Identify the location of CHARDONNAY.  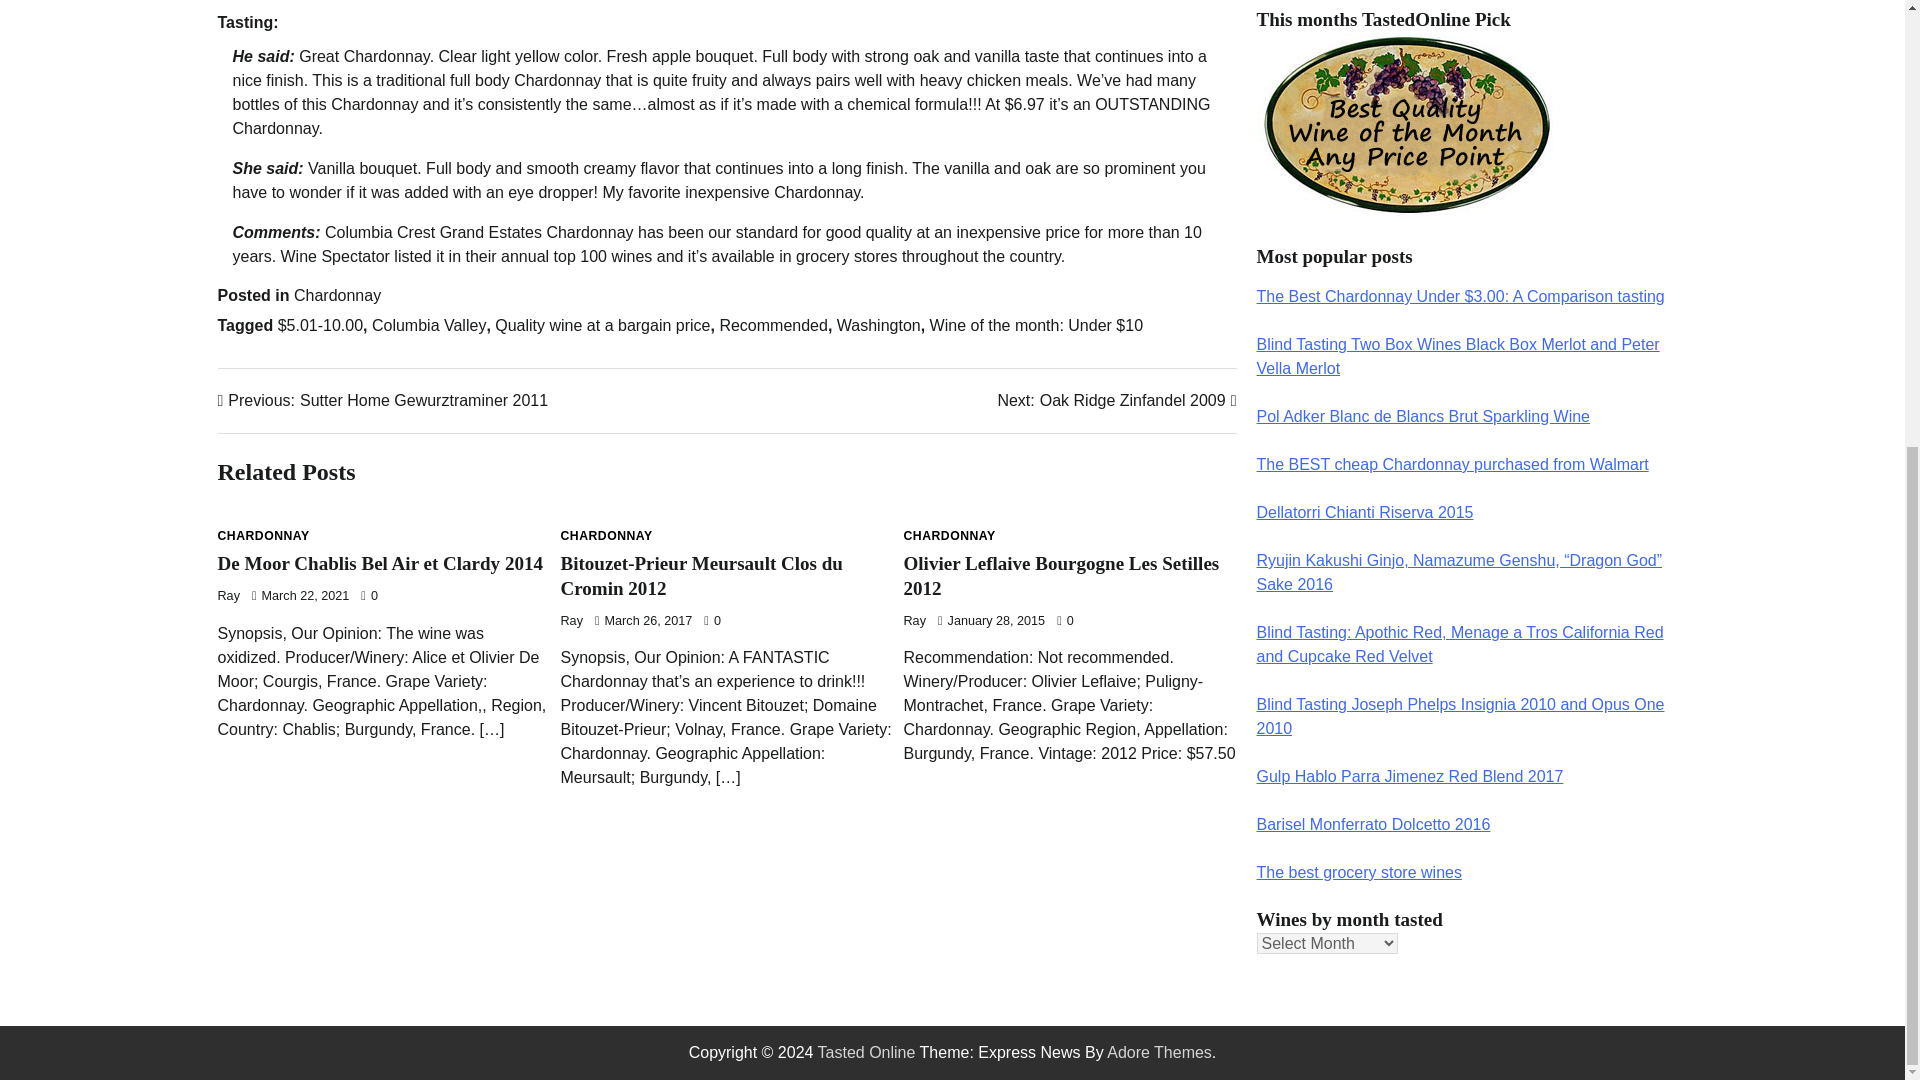
(772, 325).